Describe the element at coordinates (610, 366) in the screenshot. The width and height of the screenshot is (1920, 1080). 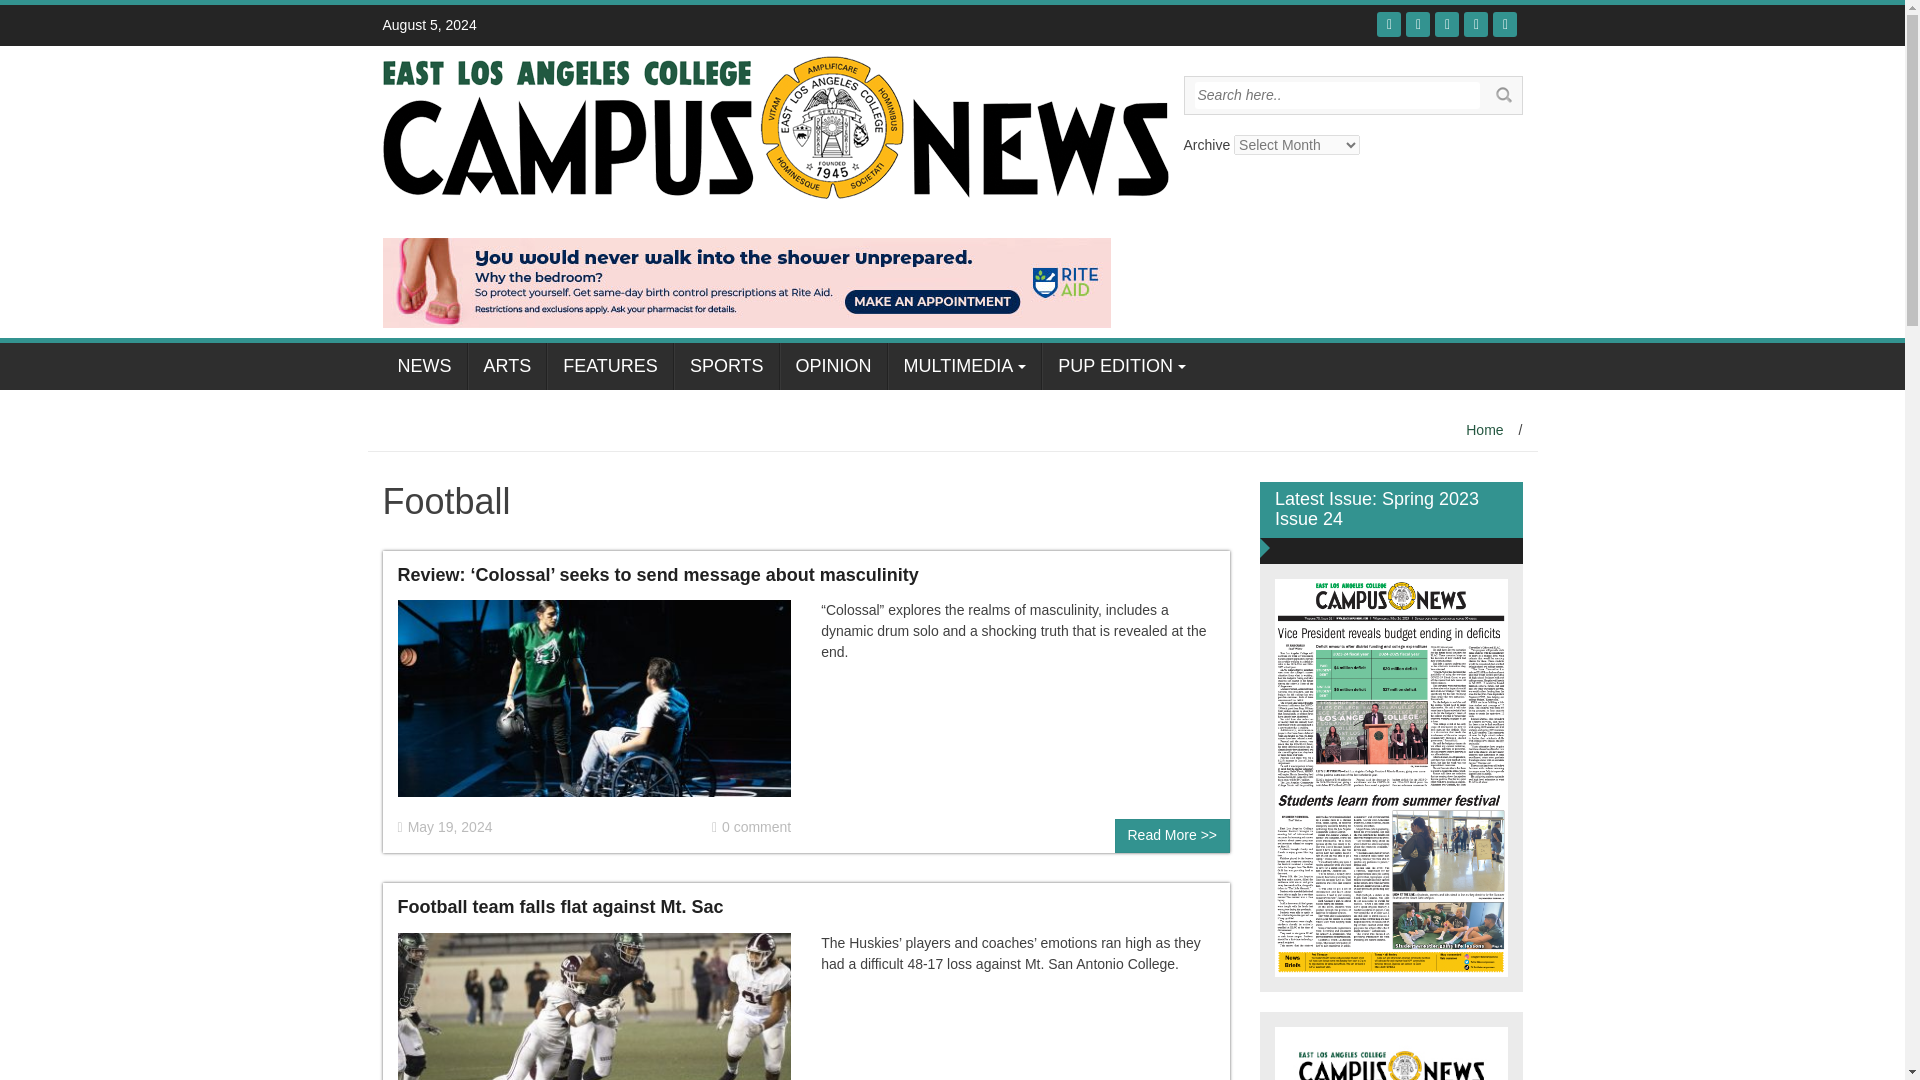
I see `FEATURES` at that location.